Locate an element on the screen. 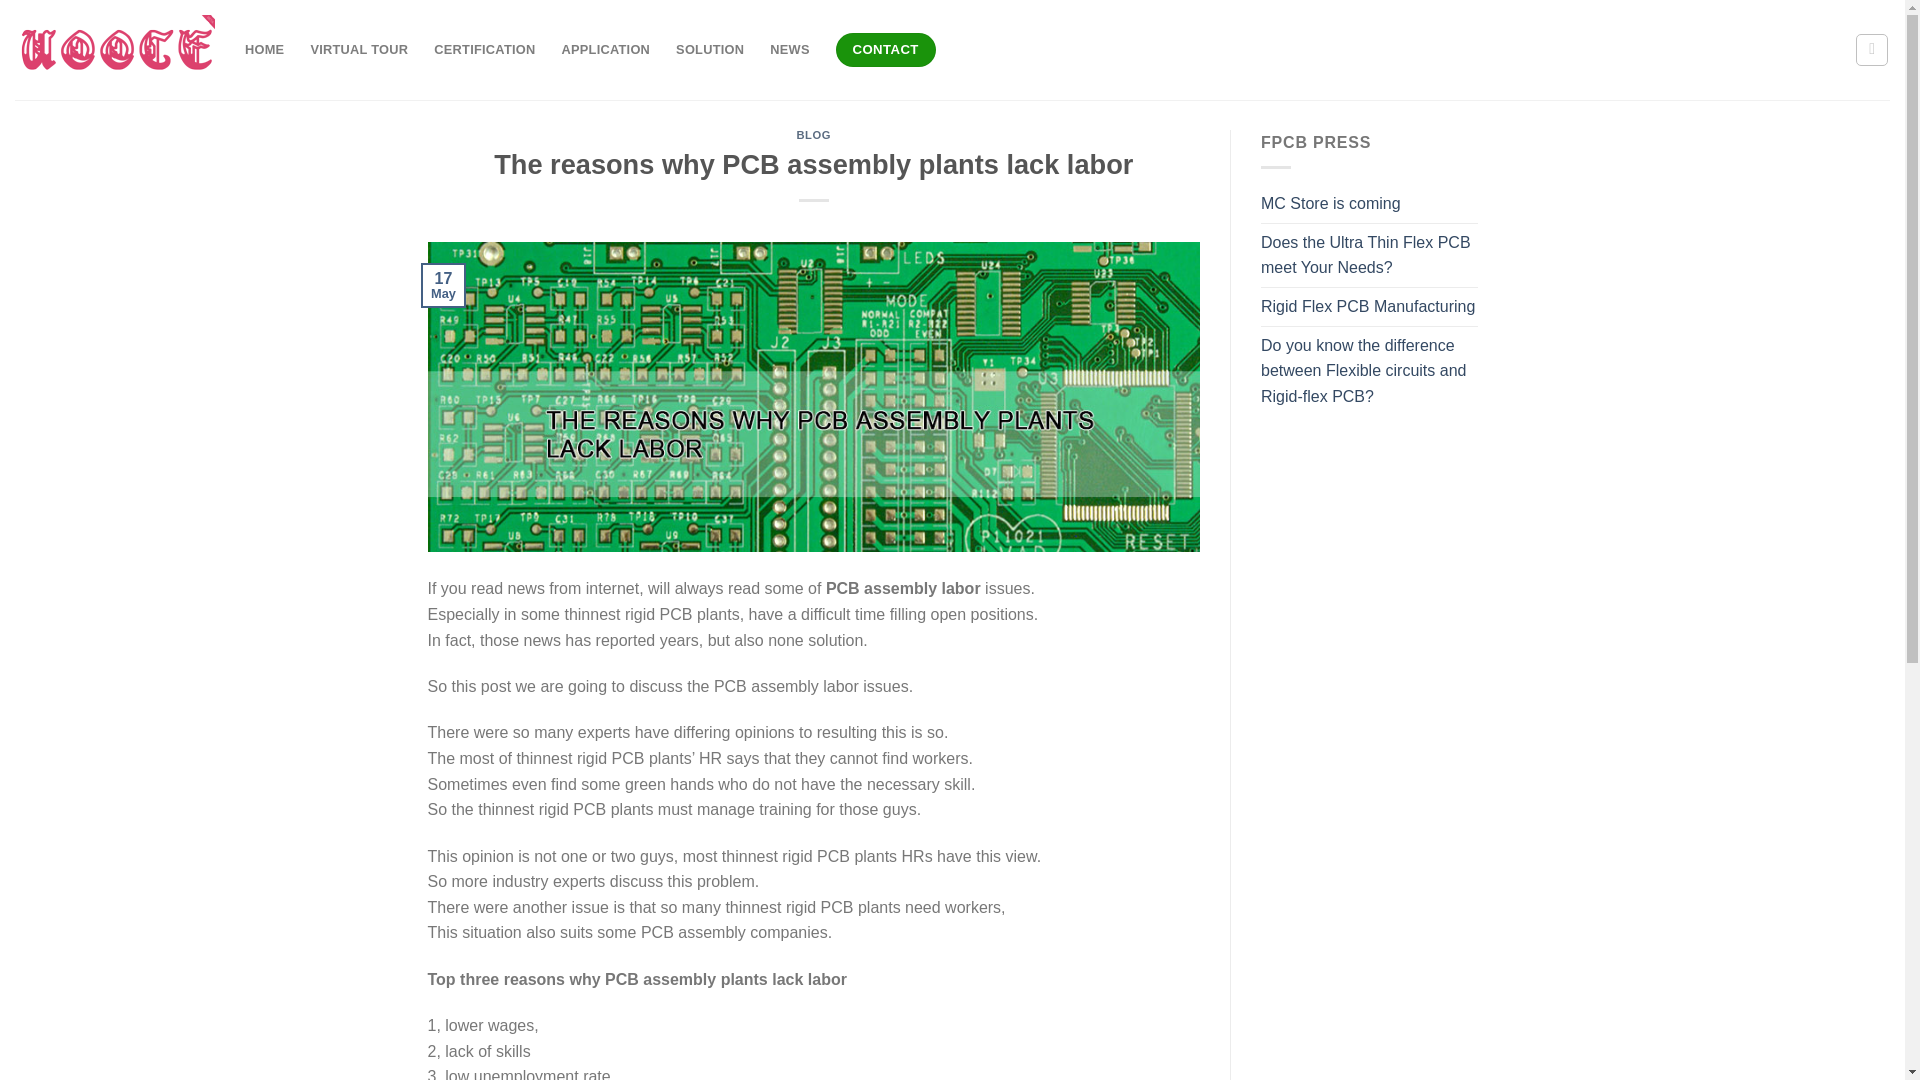  CONTACT is located at coordinates (886, 50).